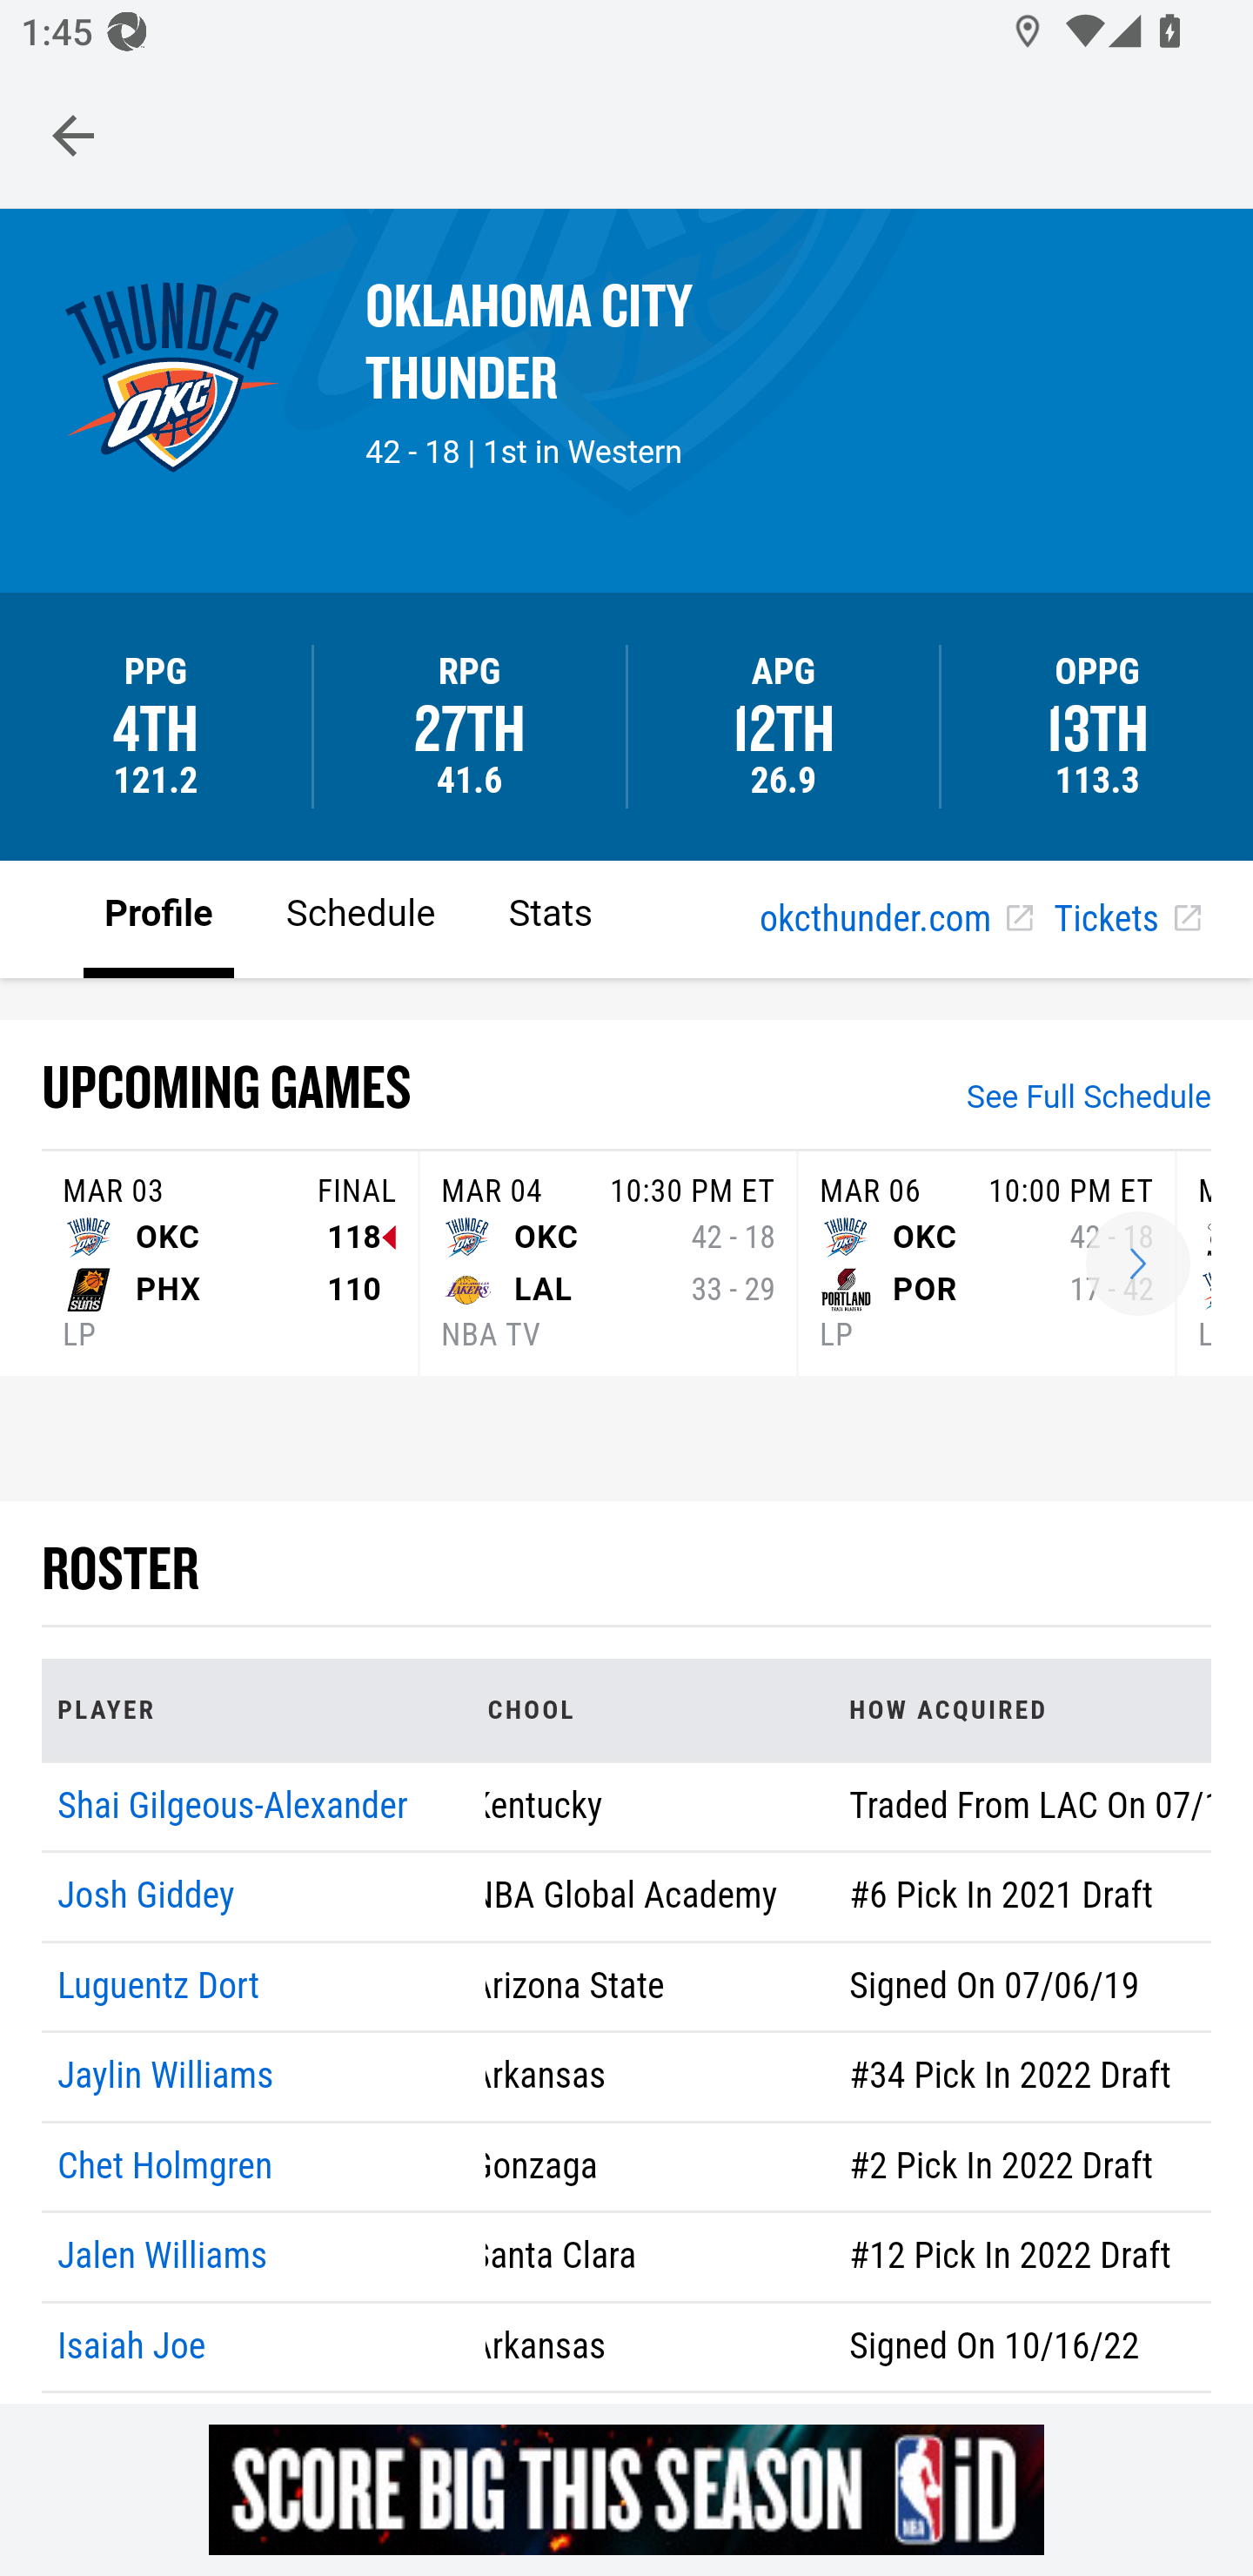 The height and width of the screenshot is (2576, 1253). I want to click on Jalen Williams, so click(164, 2257).